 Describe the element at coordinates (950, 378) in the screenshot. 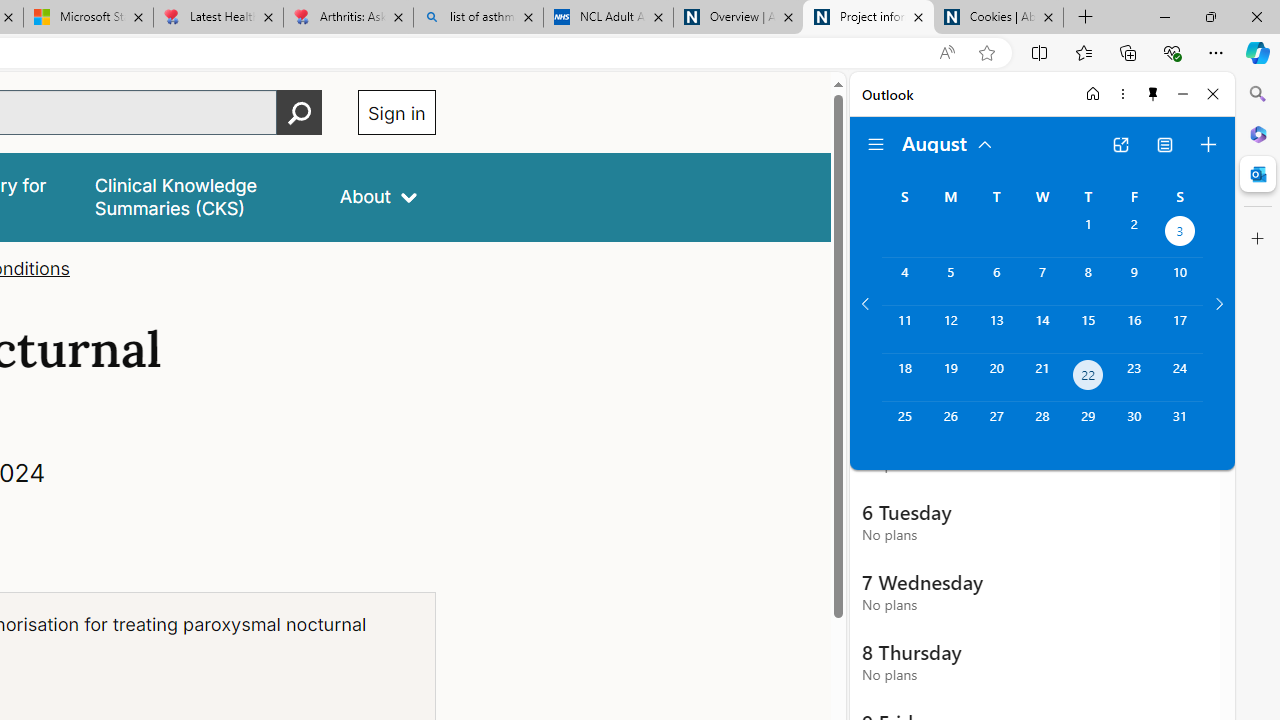

I see `Monday, August 19, 2024. ` at that location.